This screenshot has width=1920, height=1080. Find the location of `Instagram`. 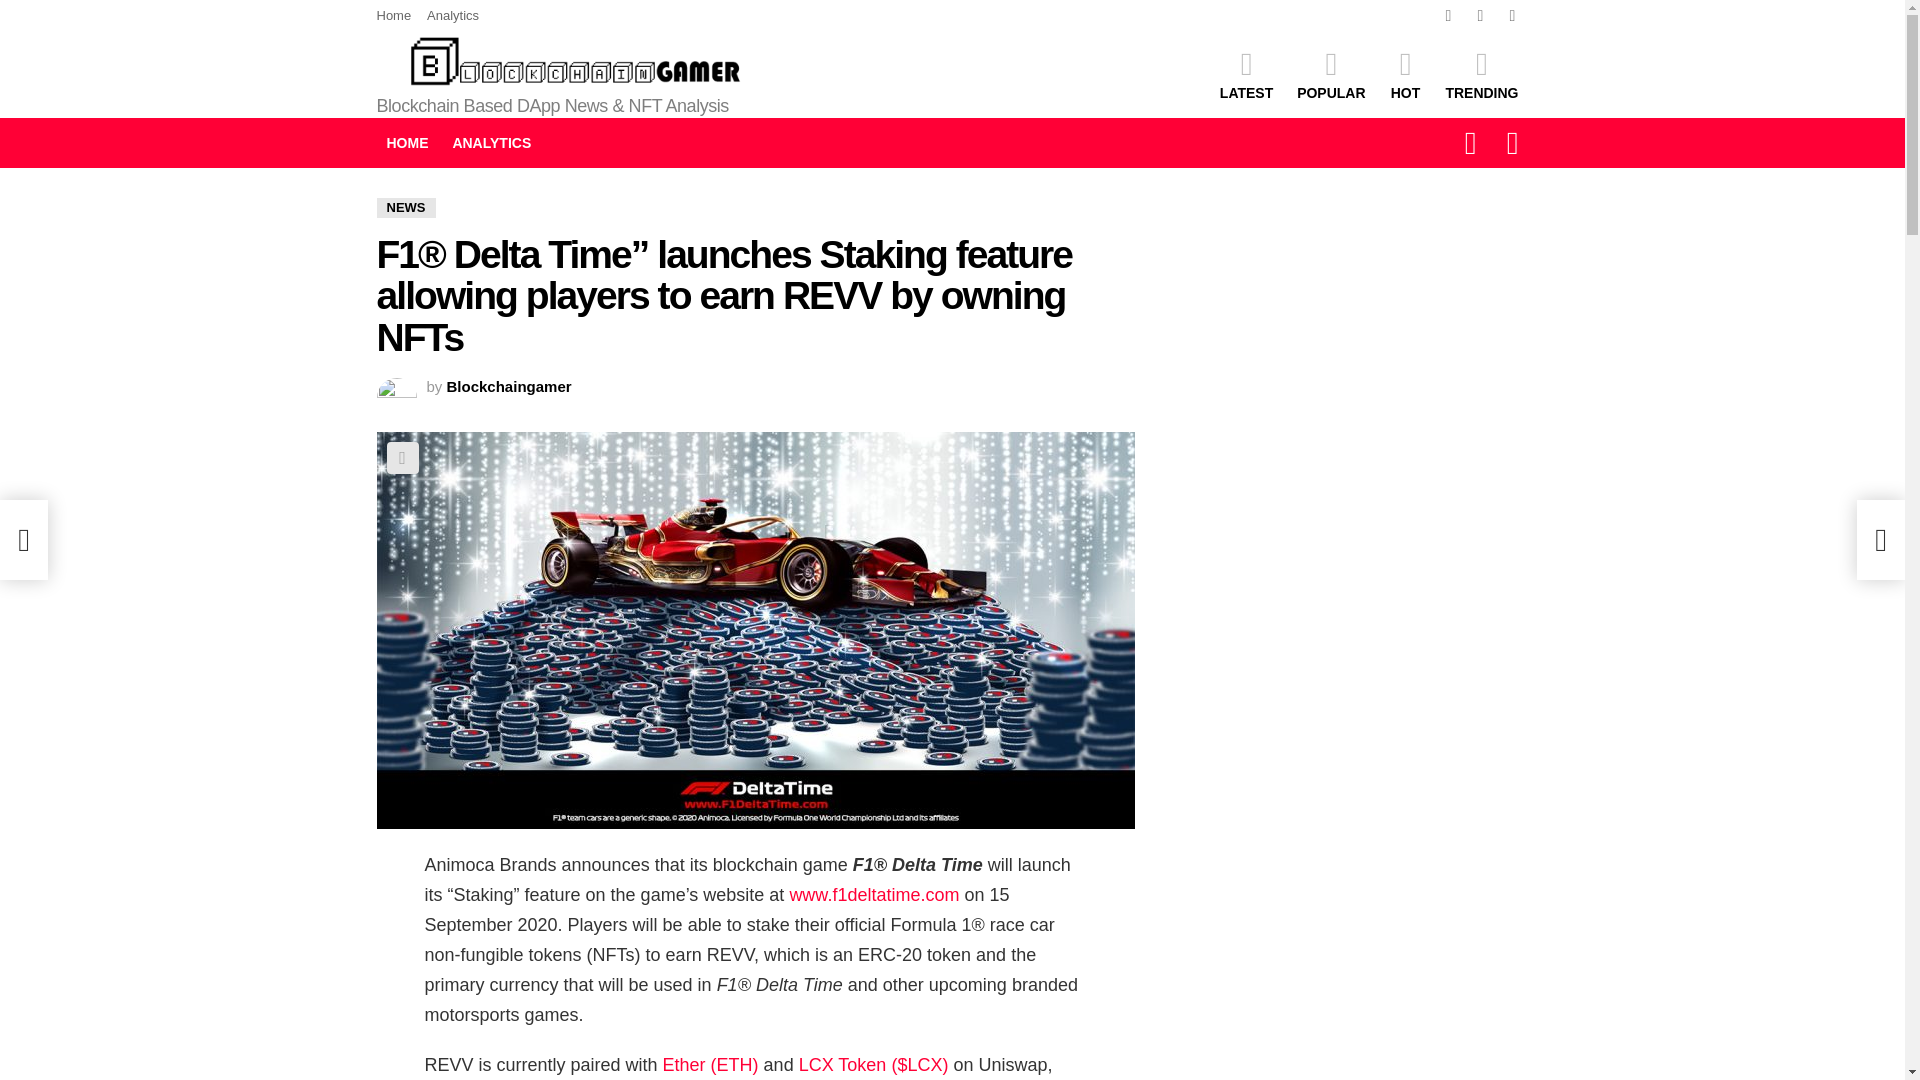

Instagram is located at coordinates (1448, 16).